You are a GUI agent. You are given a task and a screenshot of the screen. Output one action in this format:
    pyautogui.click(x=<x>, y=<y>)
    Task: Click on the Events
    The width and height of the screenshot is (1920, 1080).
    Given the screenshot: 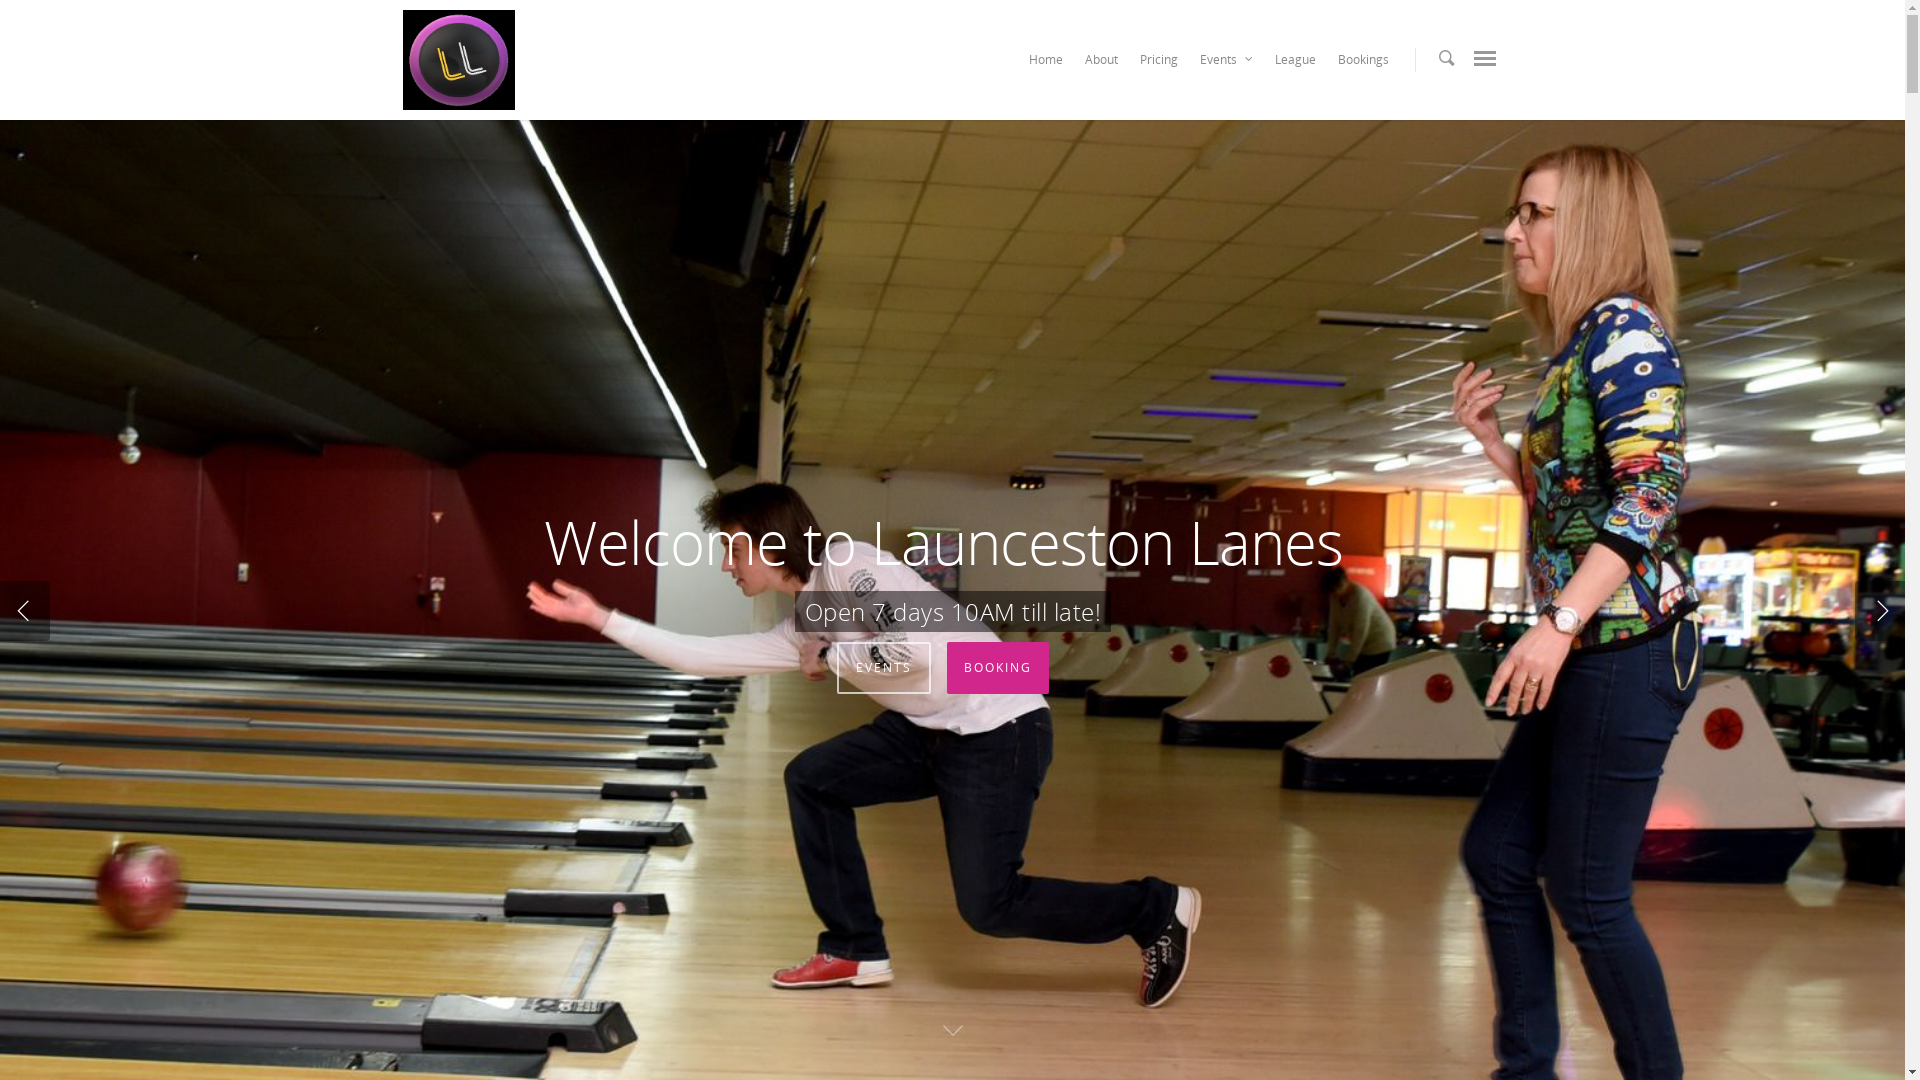 What is the action you would take?
    pyautogui.click(x=1226, y=65)
    